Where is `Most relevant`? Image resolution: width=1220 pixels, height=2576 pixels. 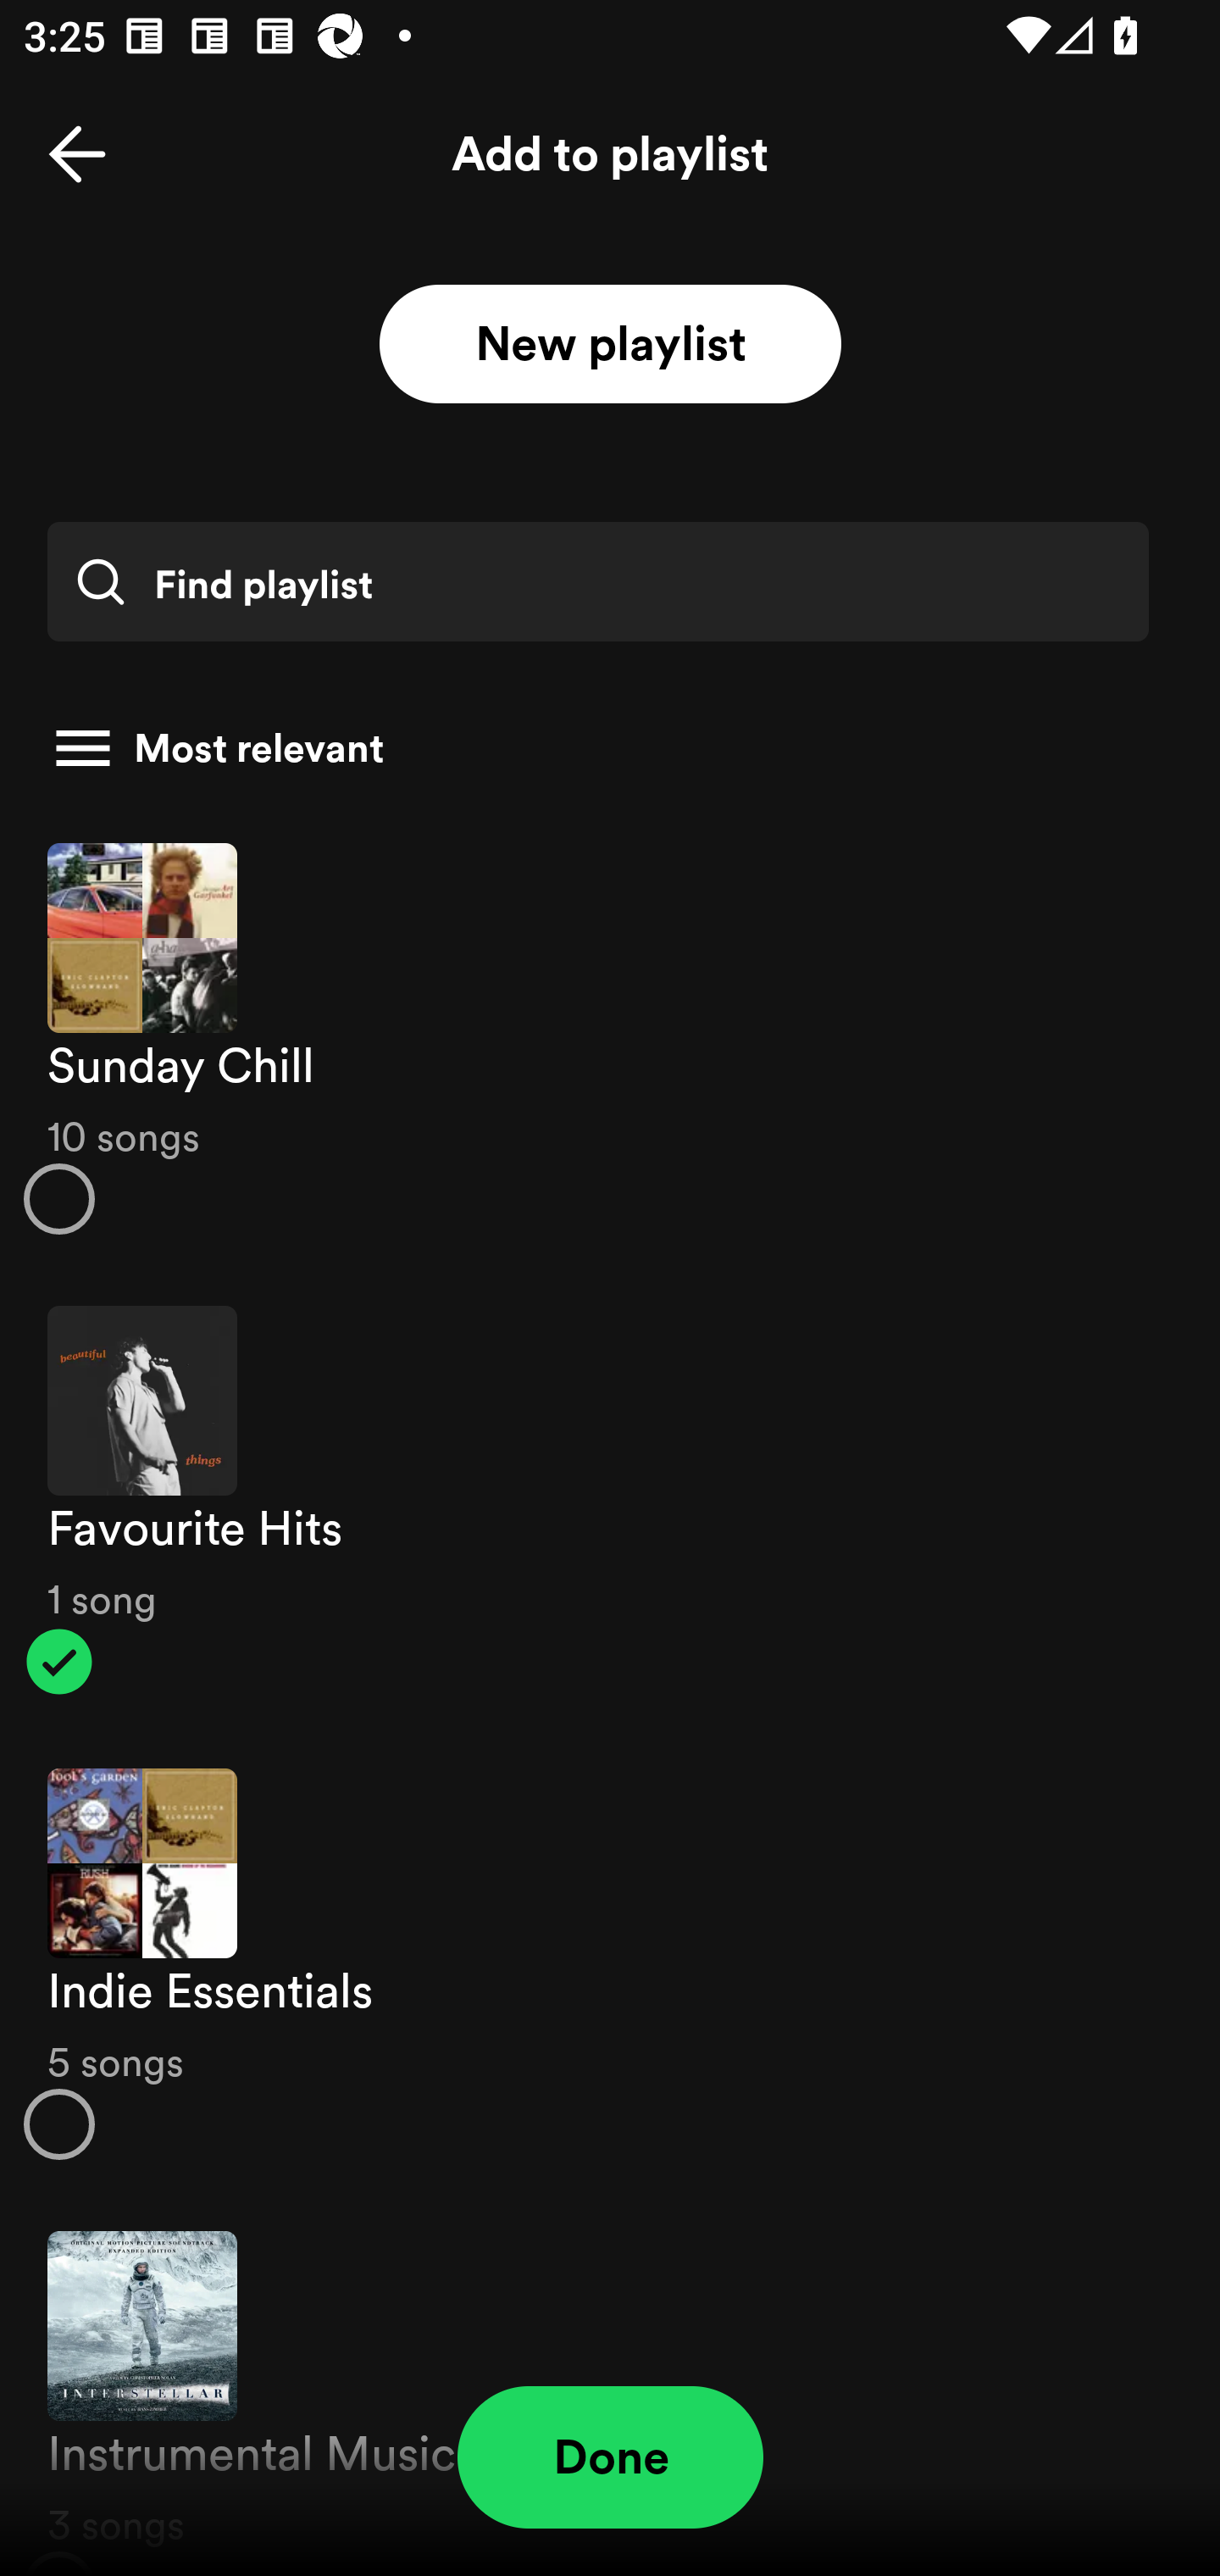 Most relevant is located at coordinates (598, 748).